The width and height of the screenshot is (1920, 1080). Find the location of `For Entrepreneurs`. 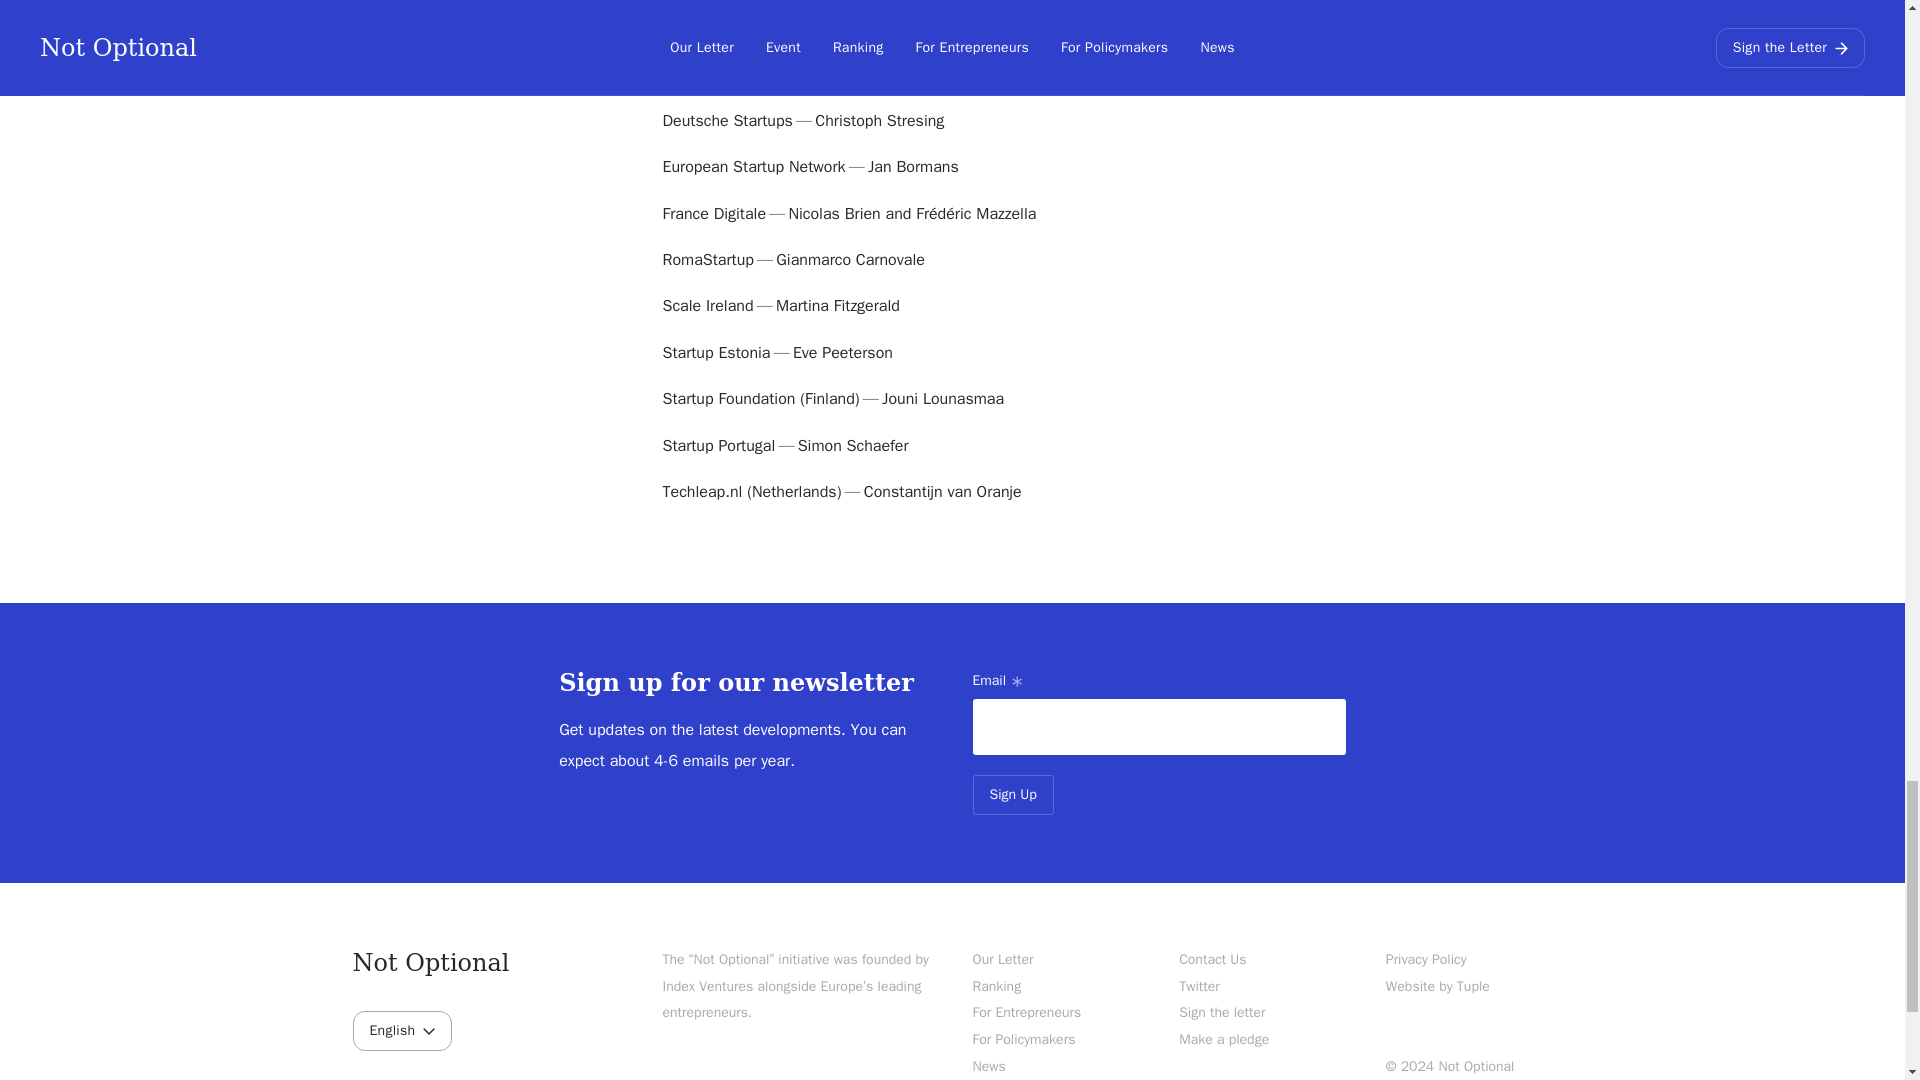

For Entrepreneurs is located at coordinates (1026, 1012).